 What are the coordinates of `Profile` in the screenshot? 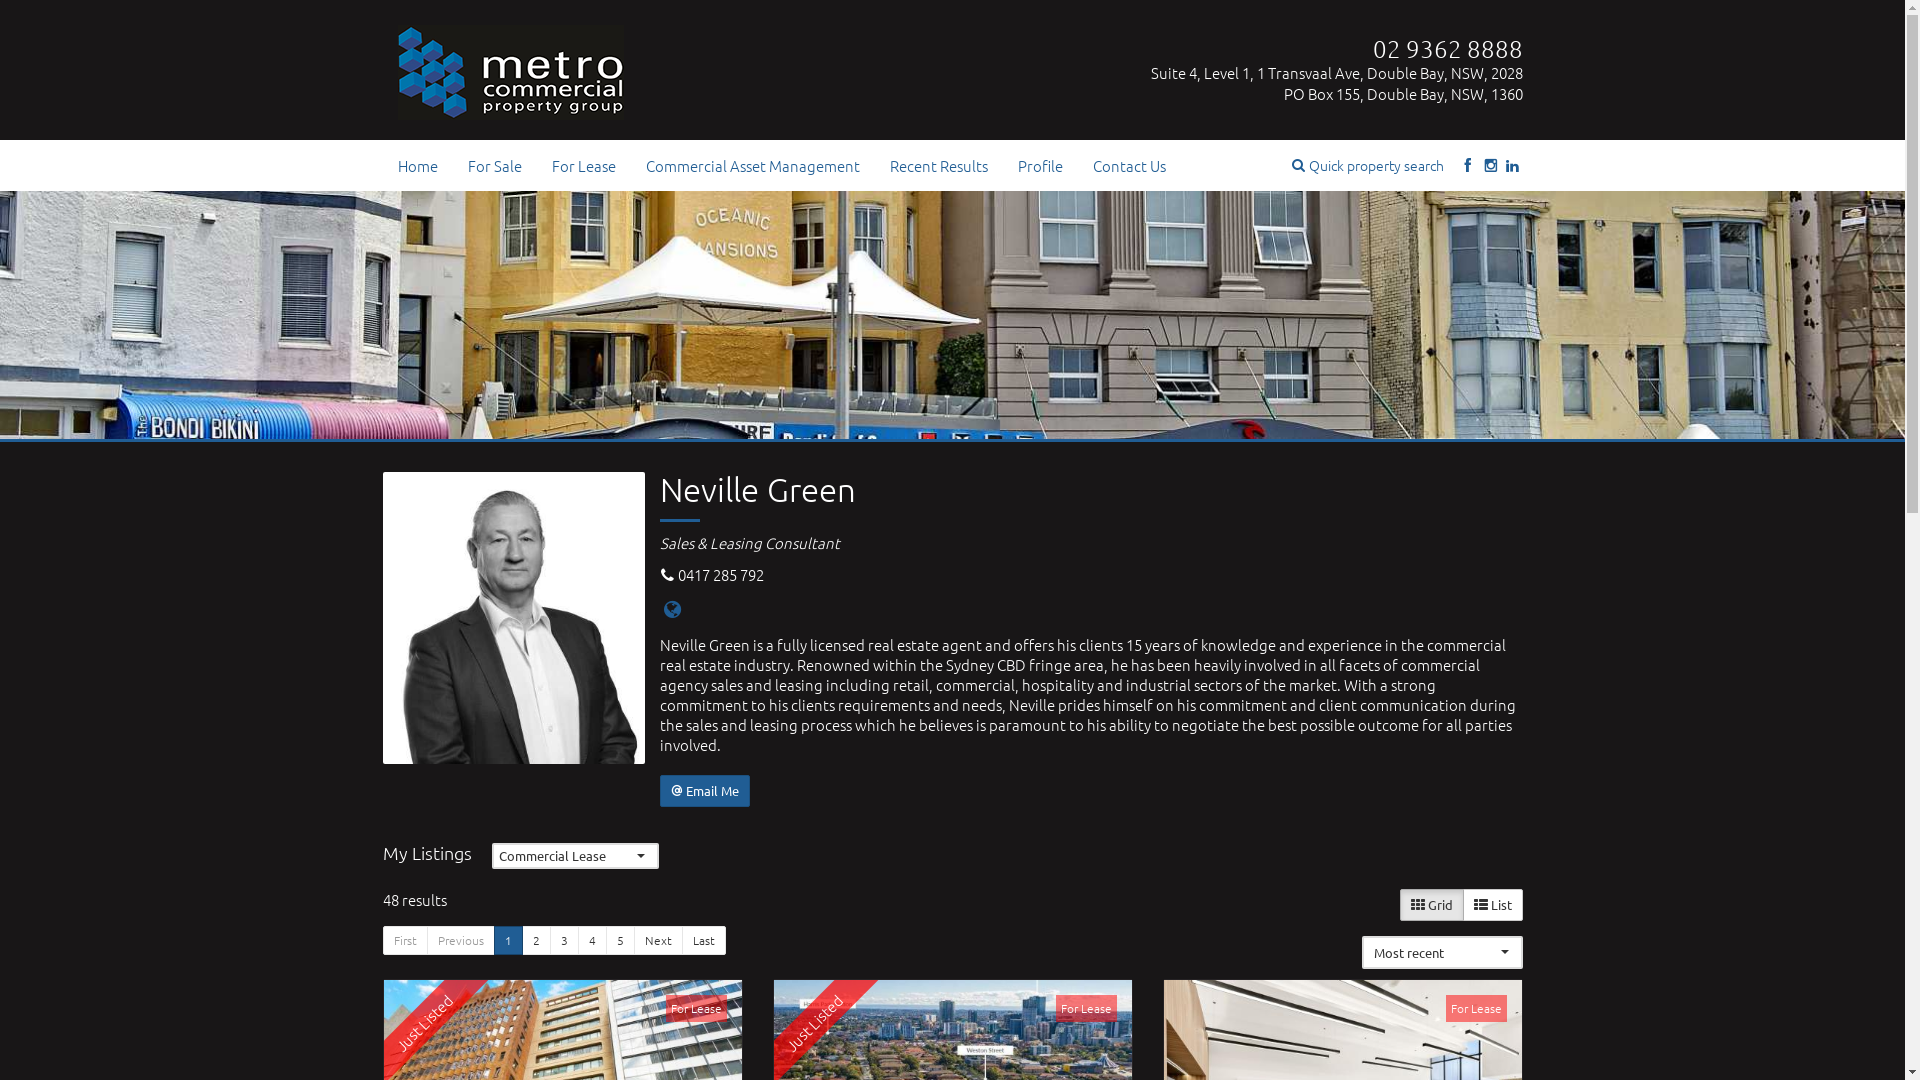 It's located at (1040, 166).